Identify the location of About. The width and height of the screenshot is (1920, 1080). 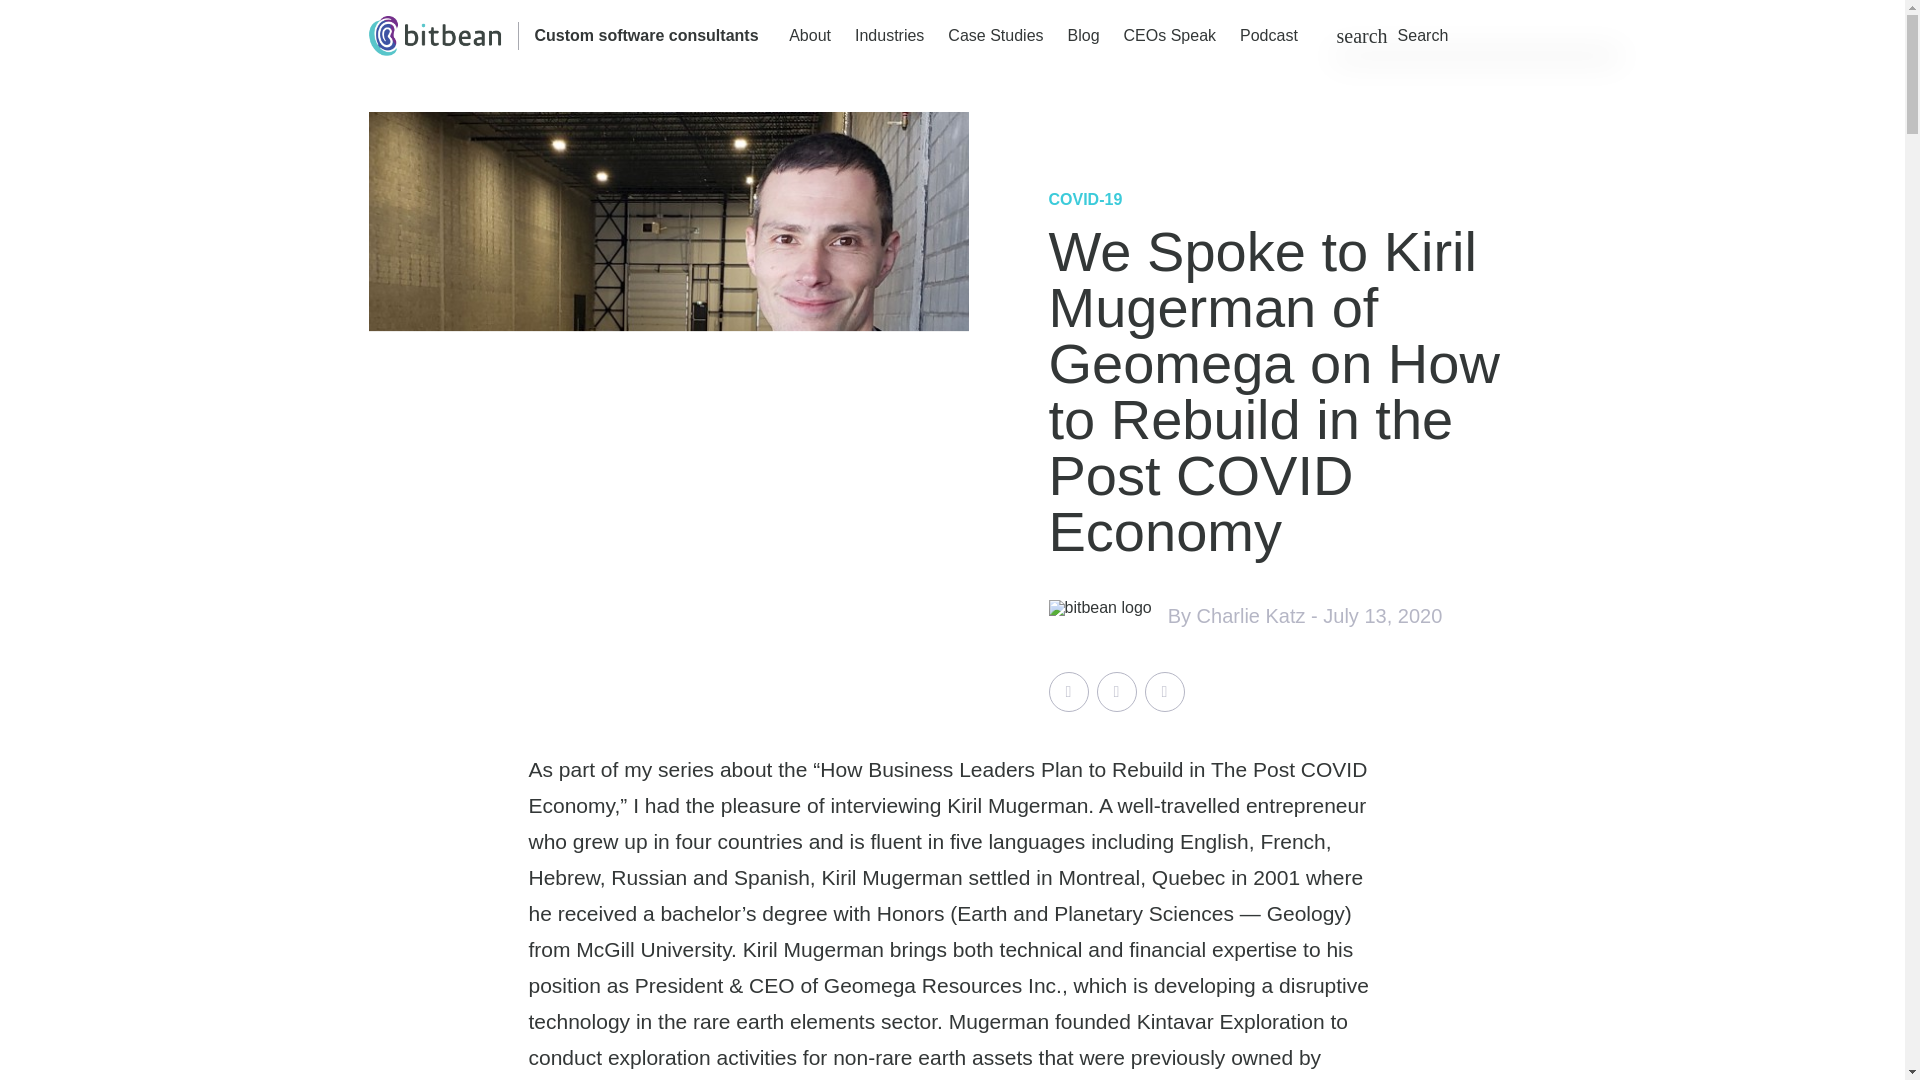
(810, 36).